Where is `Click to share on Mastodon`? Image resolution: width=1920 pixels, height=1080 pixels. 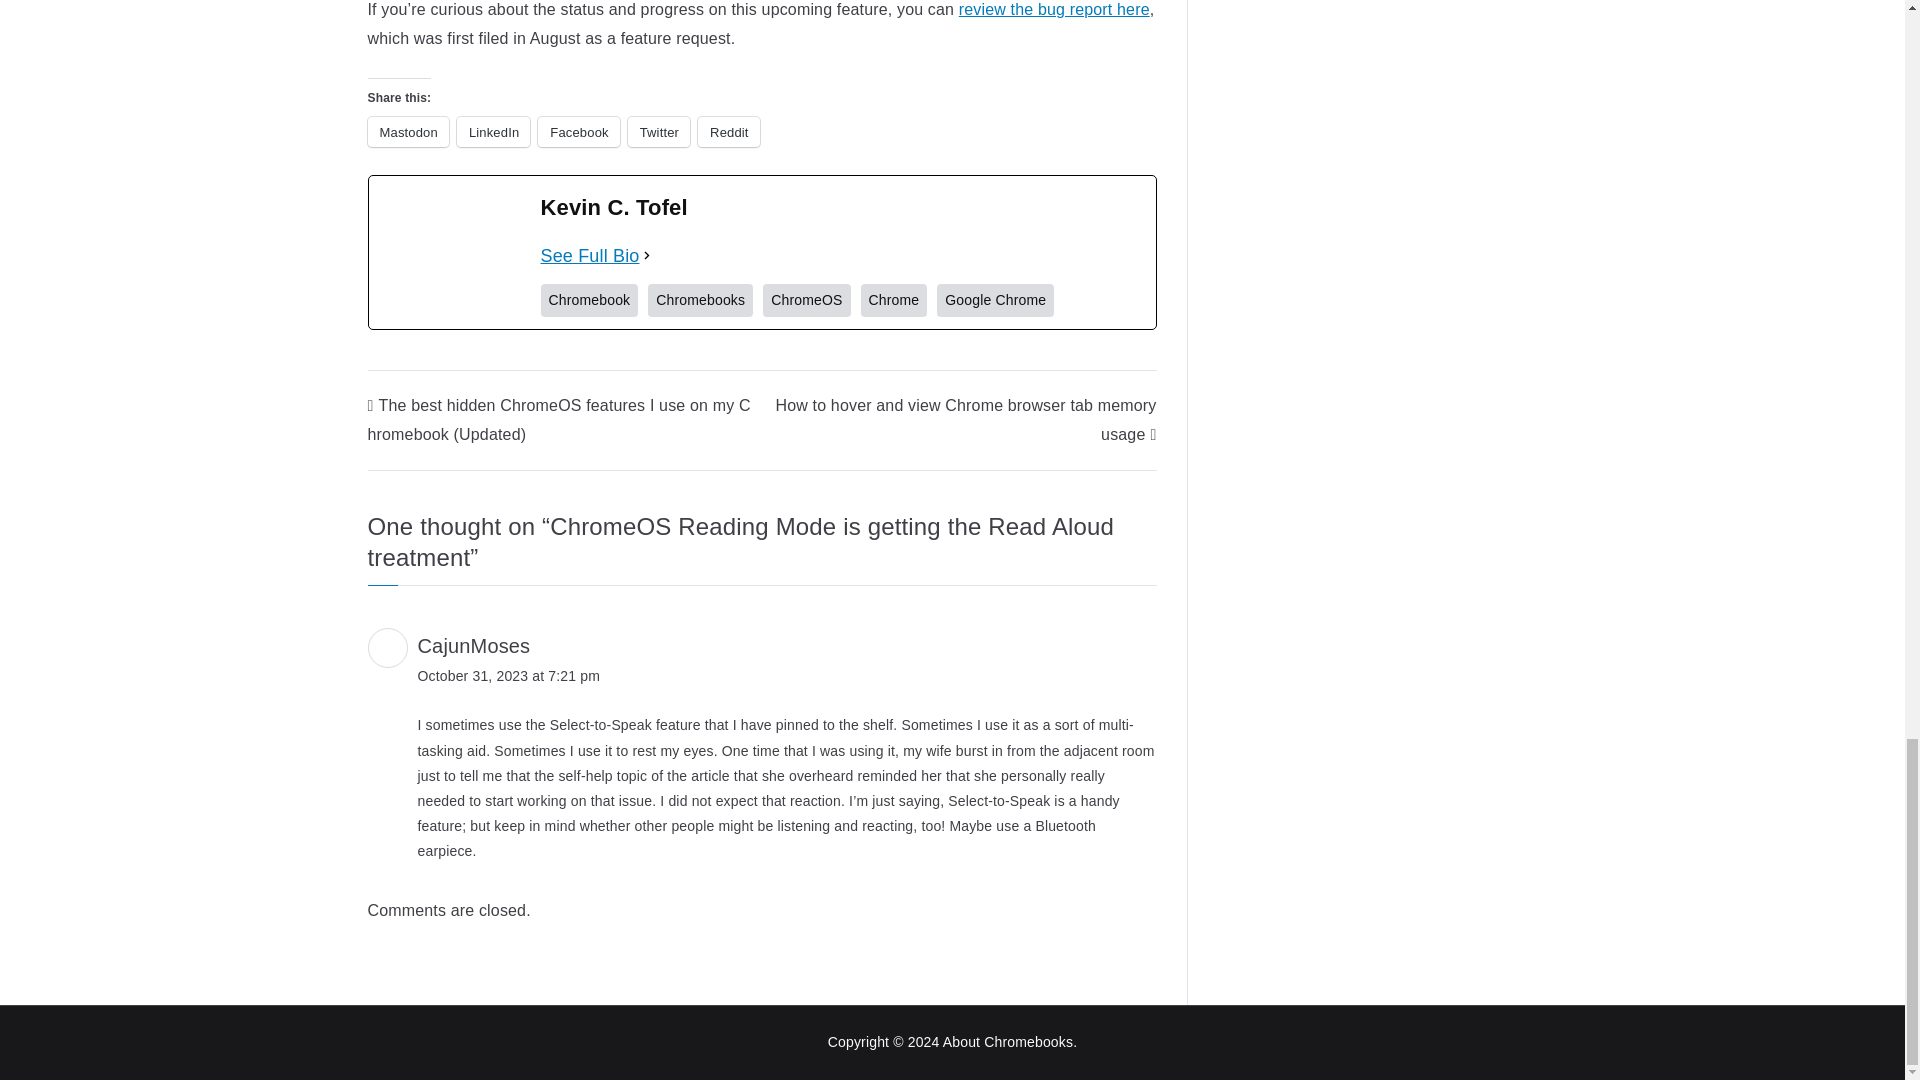
Click to share on Mastodon is located at coordinates (408, 131).